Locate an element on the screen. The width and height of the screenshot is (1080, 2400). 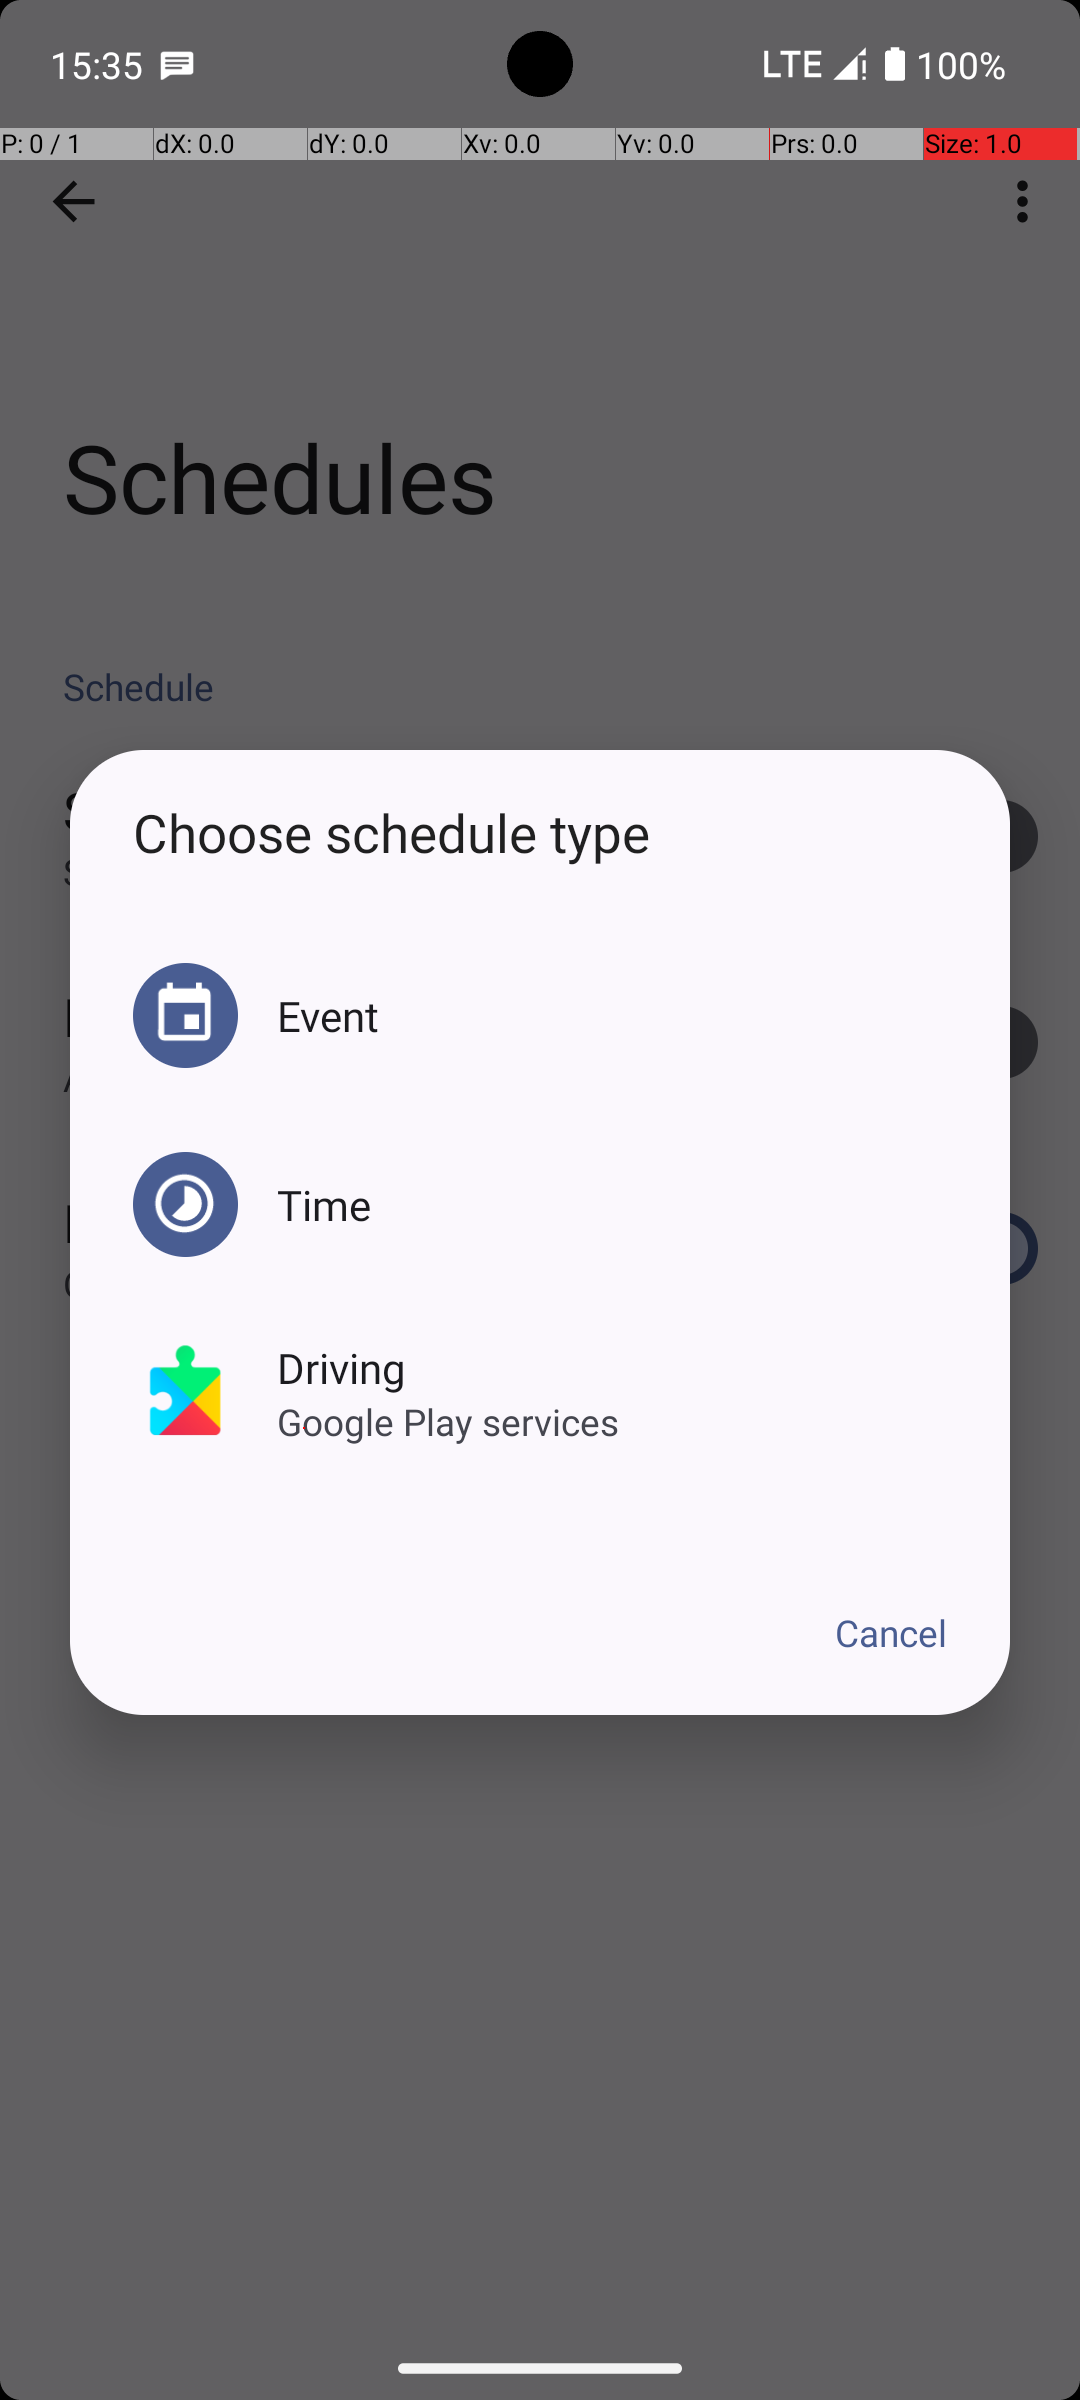
Google Play services is located at coordinates (448, 1422).